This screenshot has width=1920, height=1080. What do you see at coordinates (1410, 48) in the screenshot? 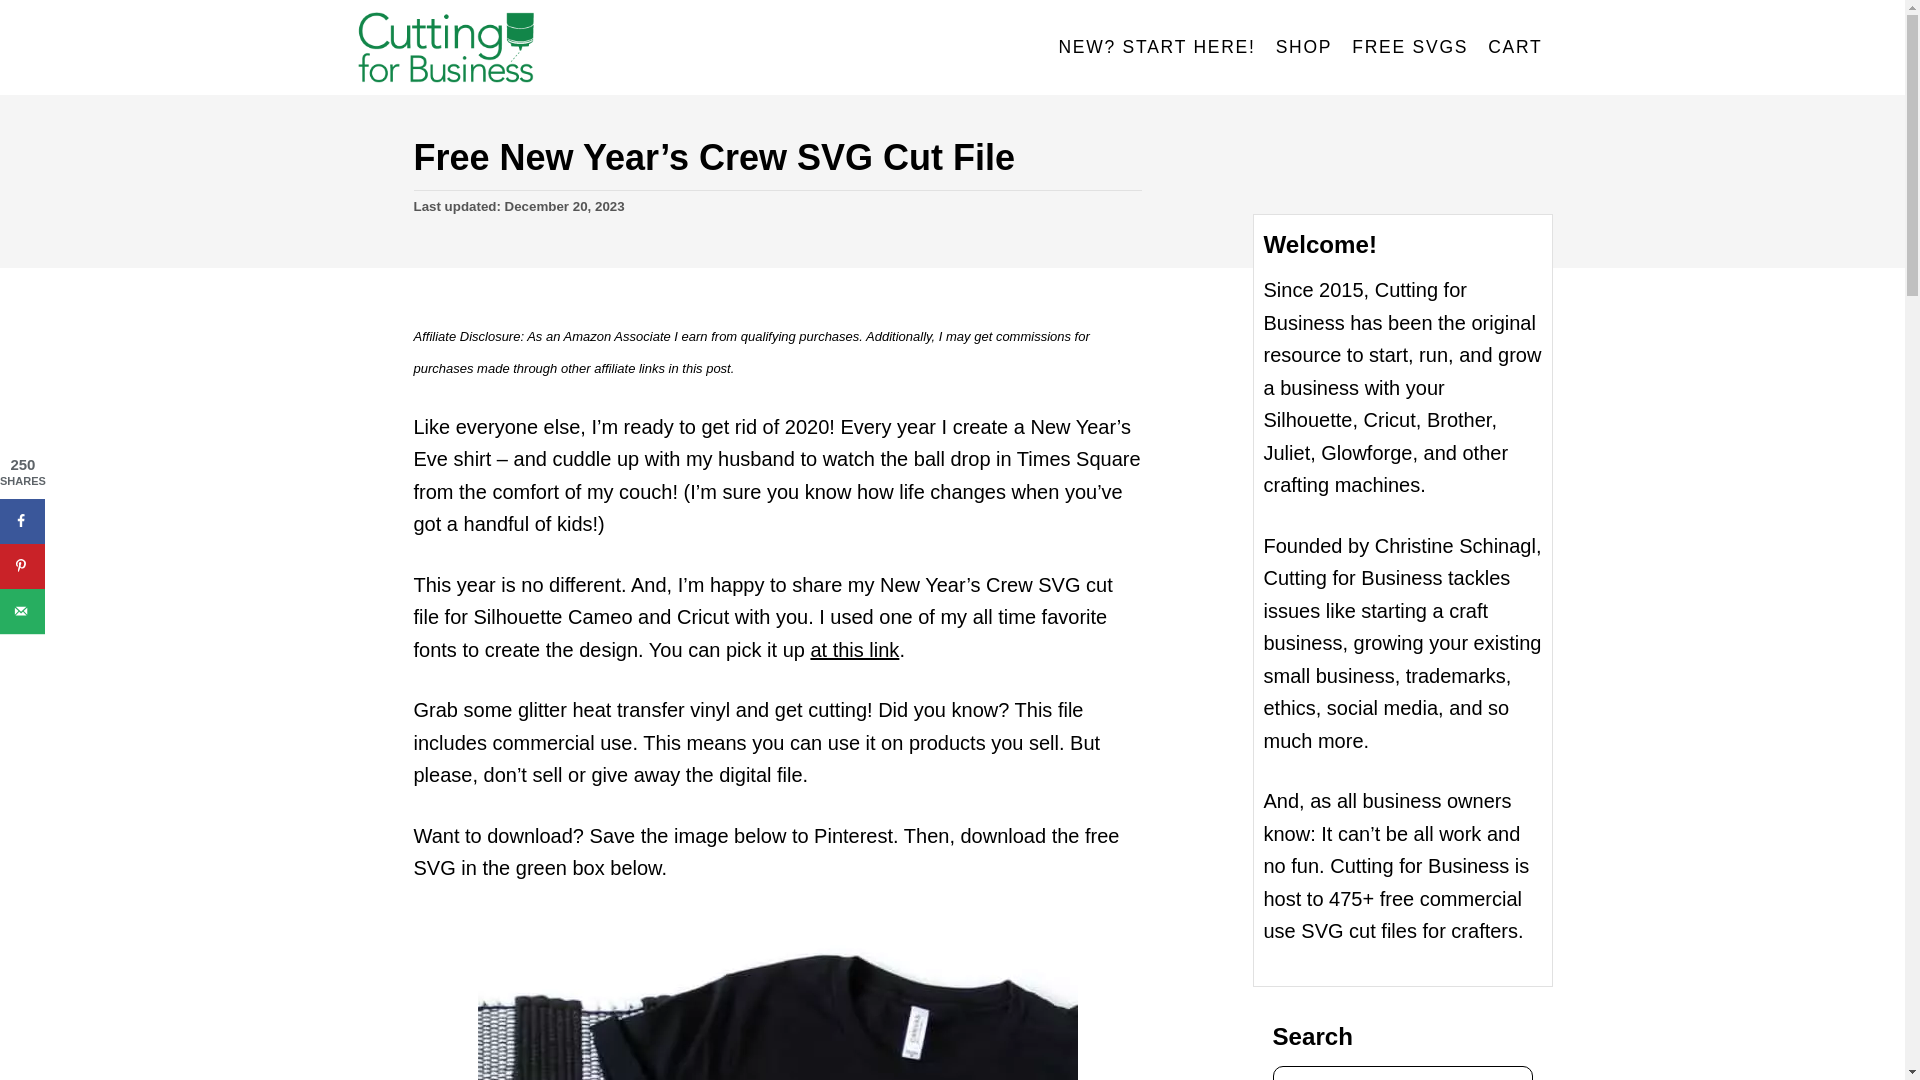
I see `FREE SVGS` at bounding box center [1410, 48].